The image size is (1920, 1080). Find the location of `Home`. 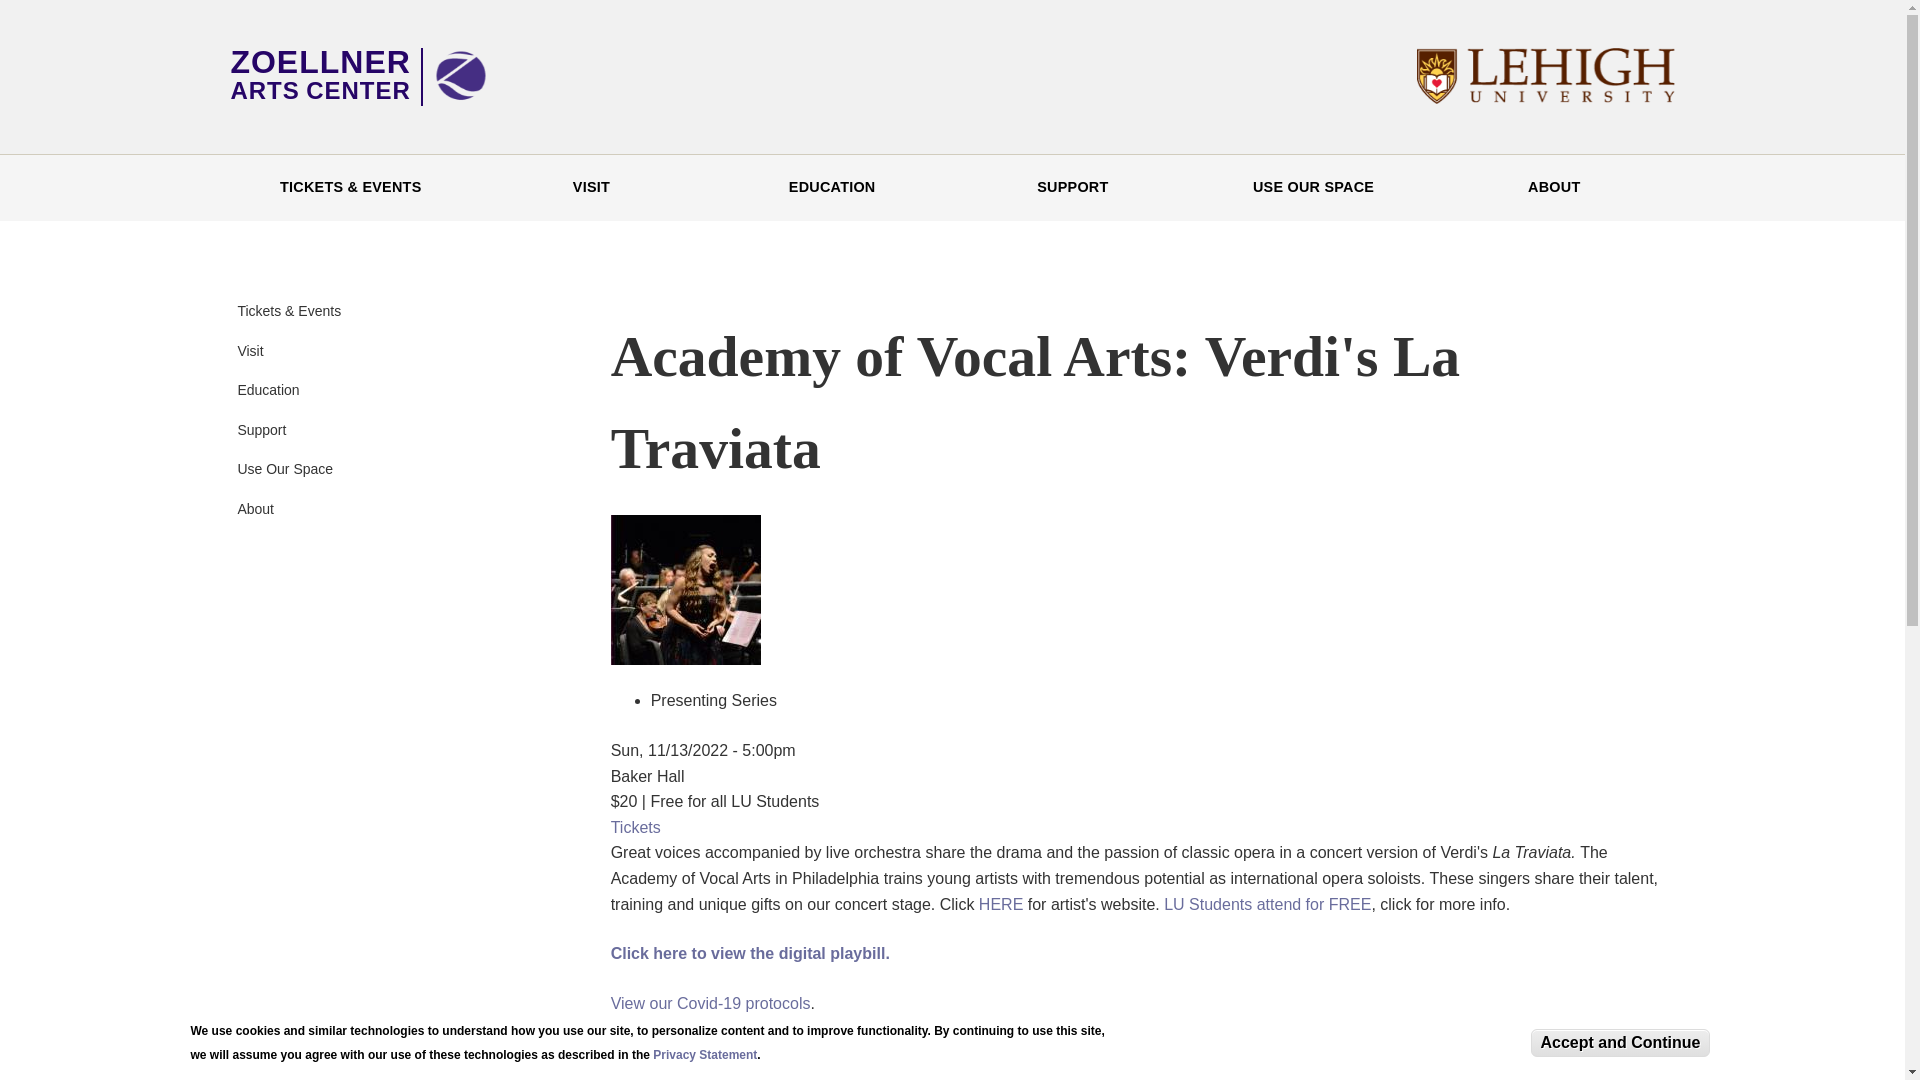

Home is located at coordinates (358, 76).